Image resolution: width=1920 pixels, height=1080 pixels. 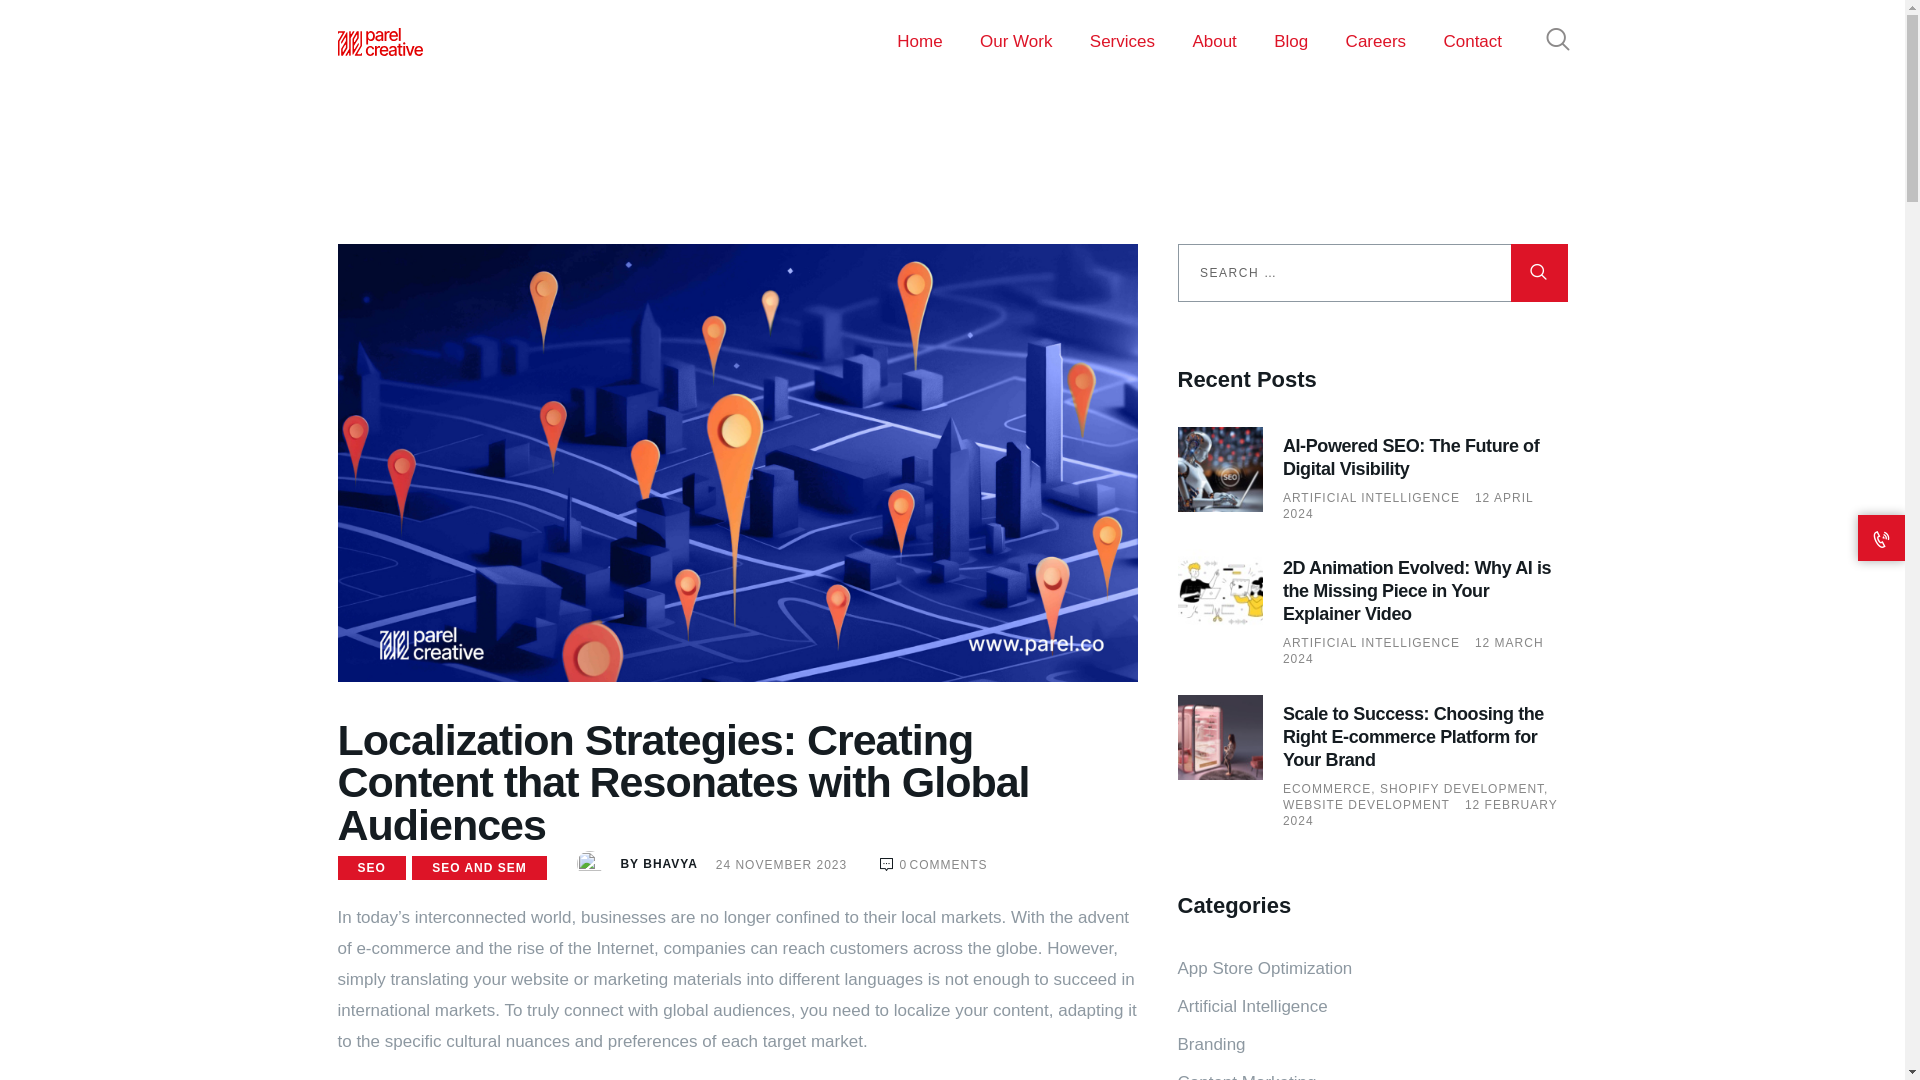 What do you see at coordinates (1214, 41) in the screenshot?
I see `About` at bounding box center [1214, 41].